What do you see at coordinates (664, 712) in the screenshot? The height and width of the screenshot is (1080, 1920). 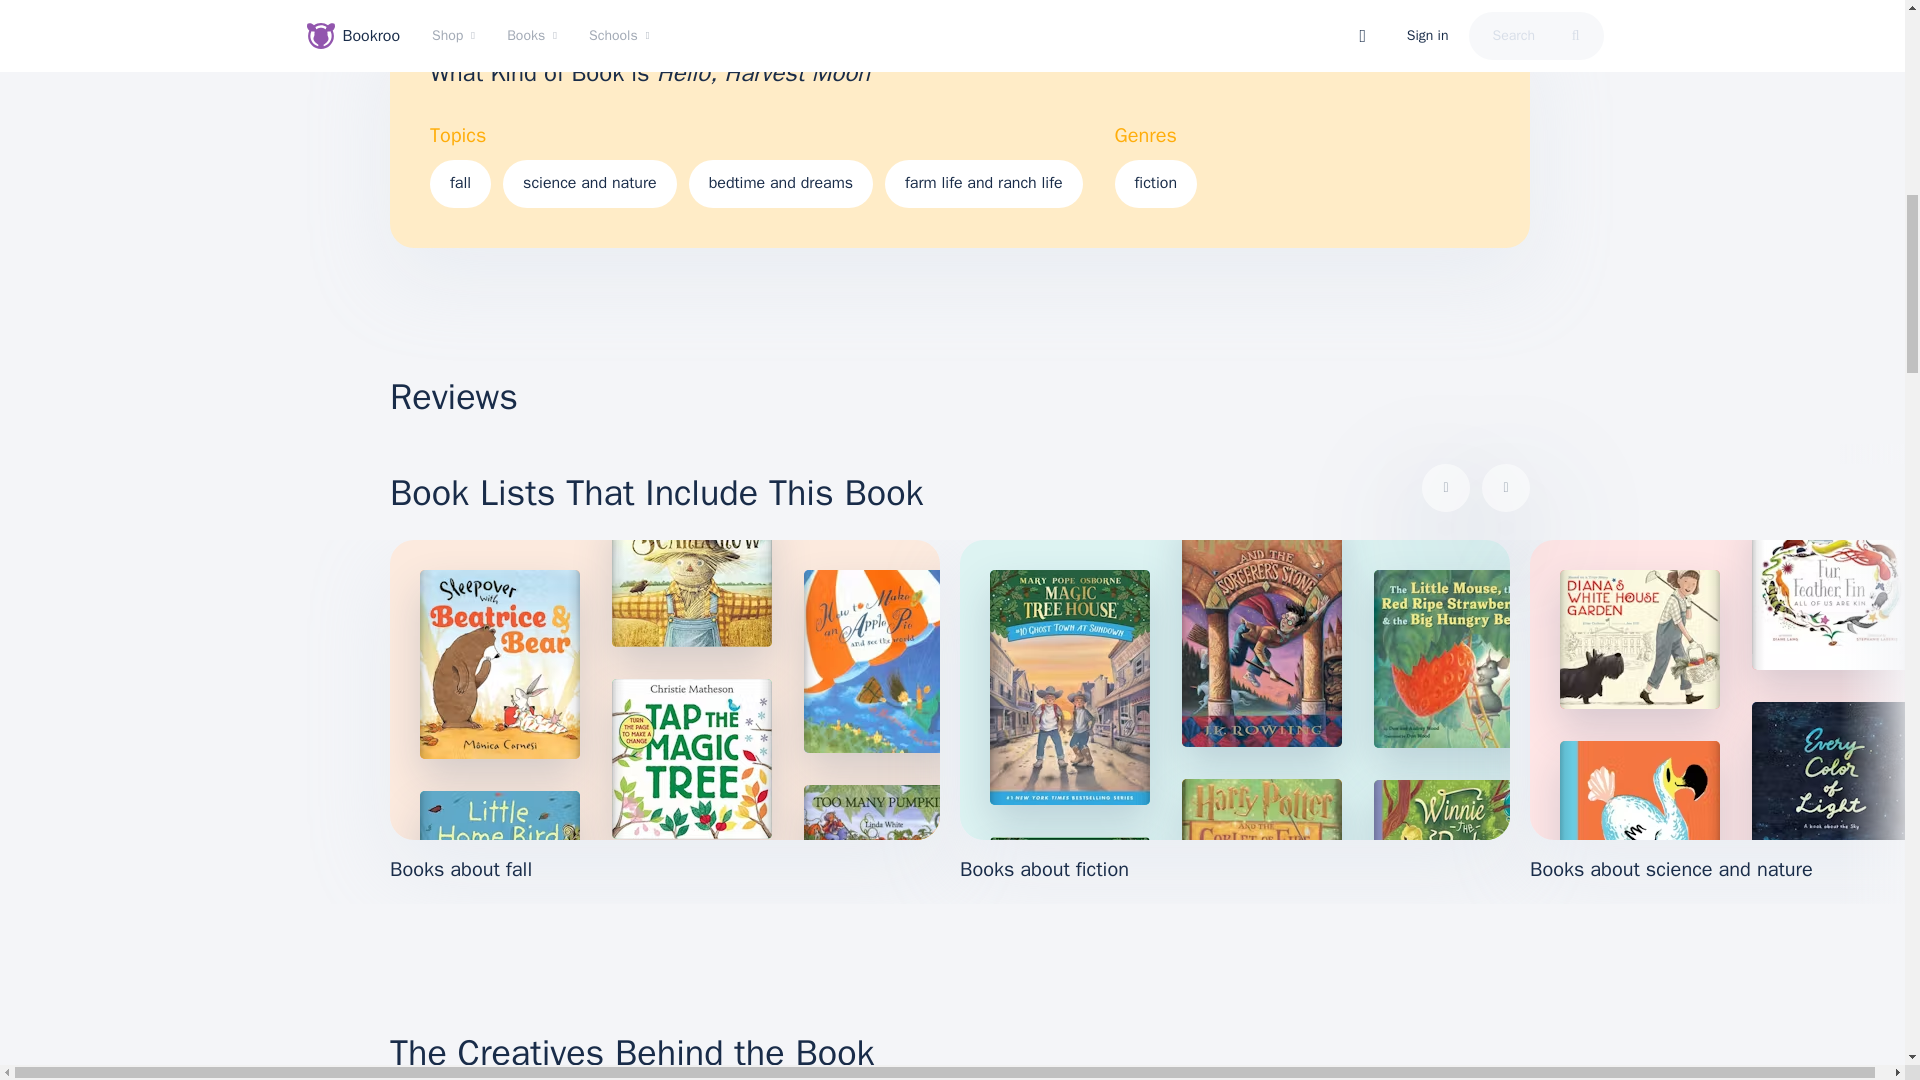 I see `Books about fall` at bounding box center [664, 712].